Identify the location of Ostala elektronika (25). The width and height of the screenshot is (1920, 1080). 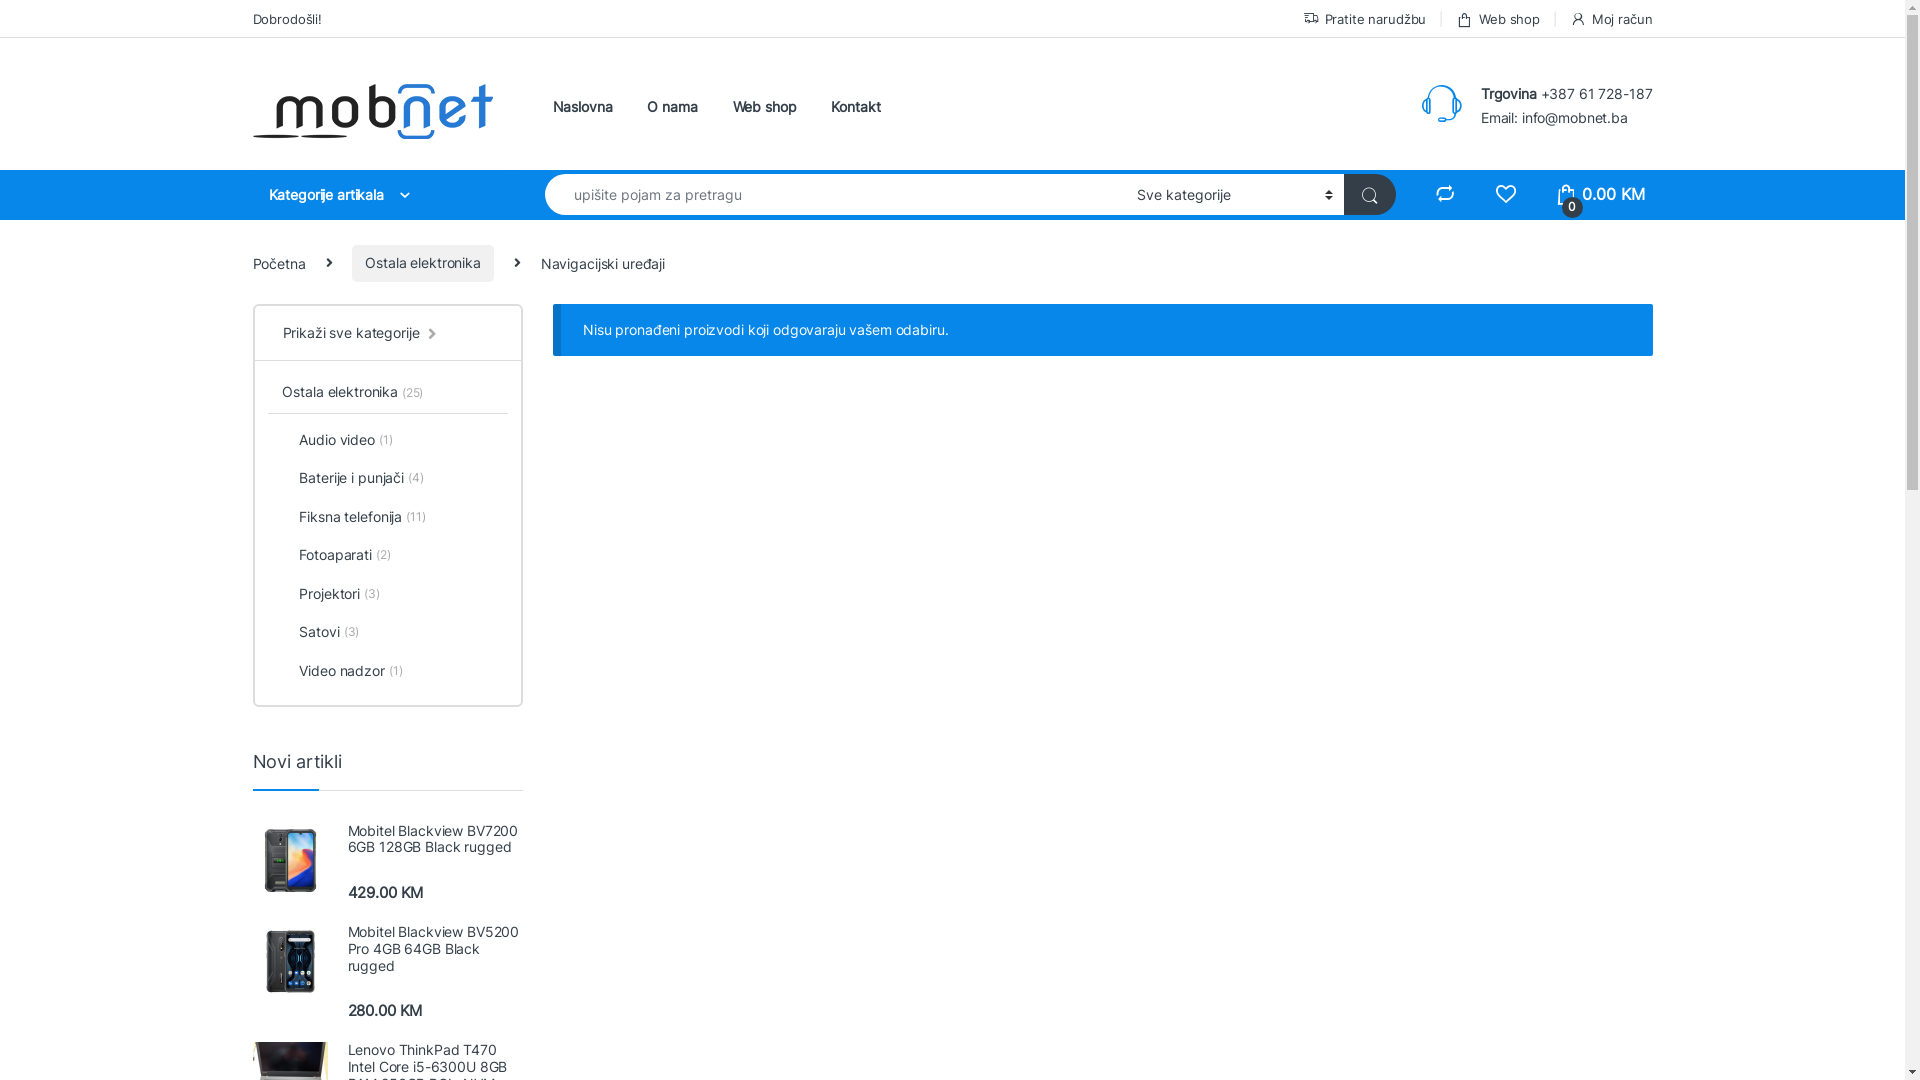
(346, 393).